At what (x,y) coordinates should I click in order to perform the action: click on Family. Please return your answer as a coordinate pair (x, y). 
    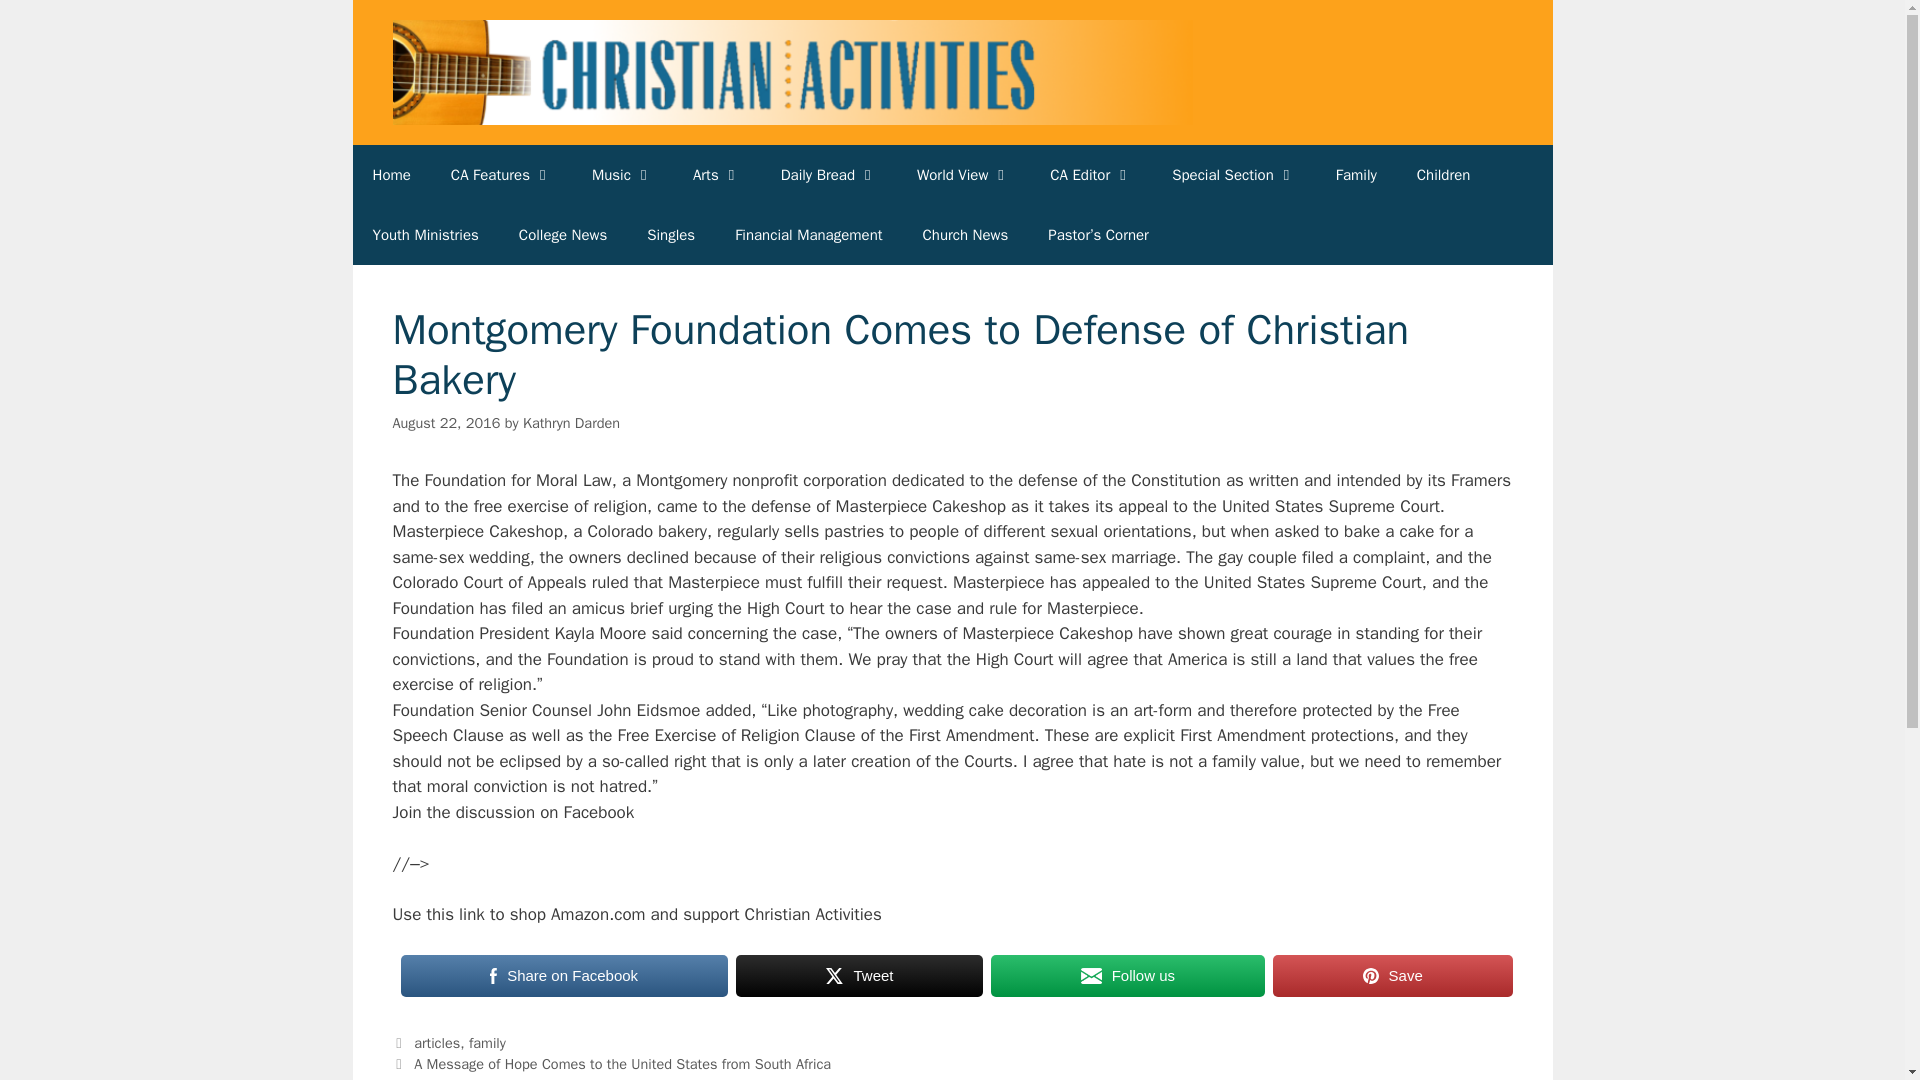
    Looking at the image, I should click on (1356, 174).